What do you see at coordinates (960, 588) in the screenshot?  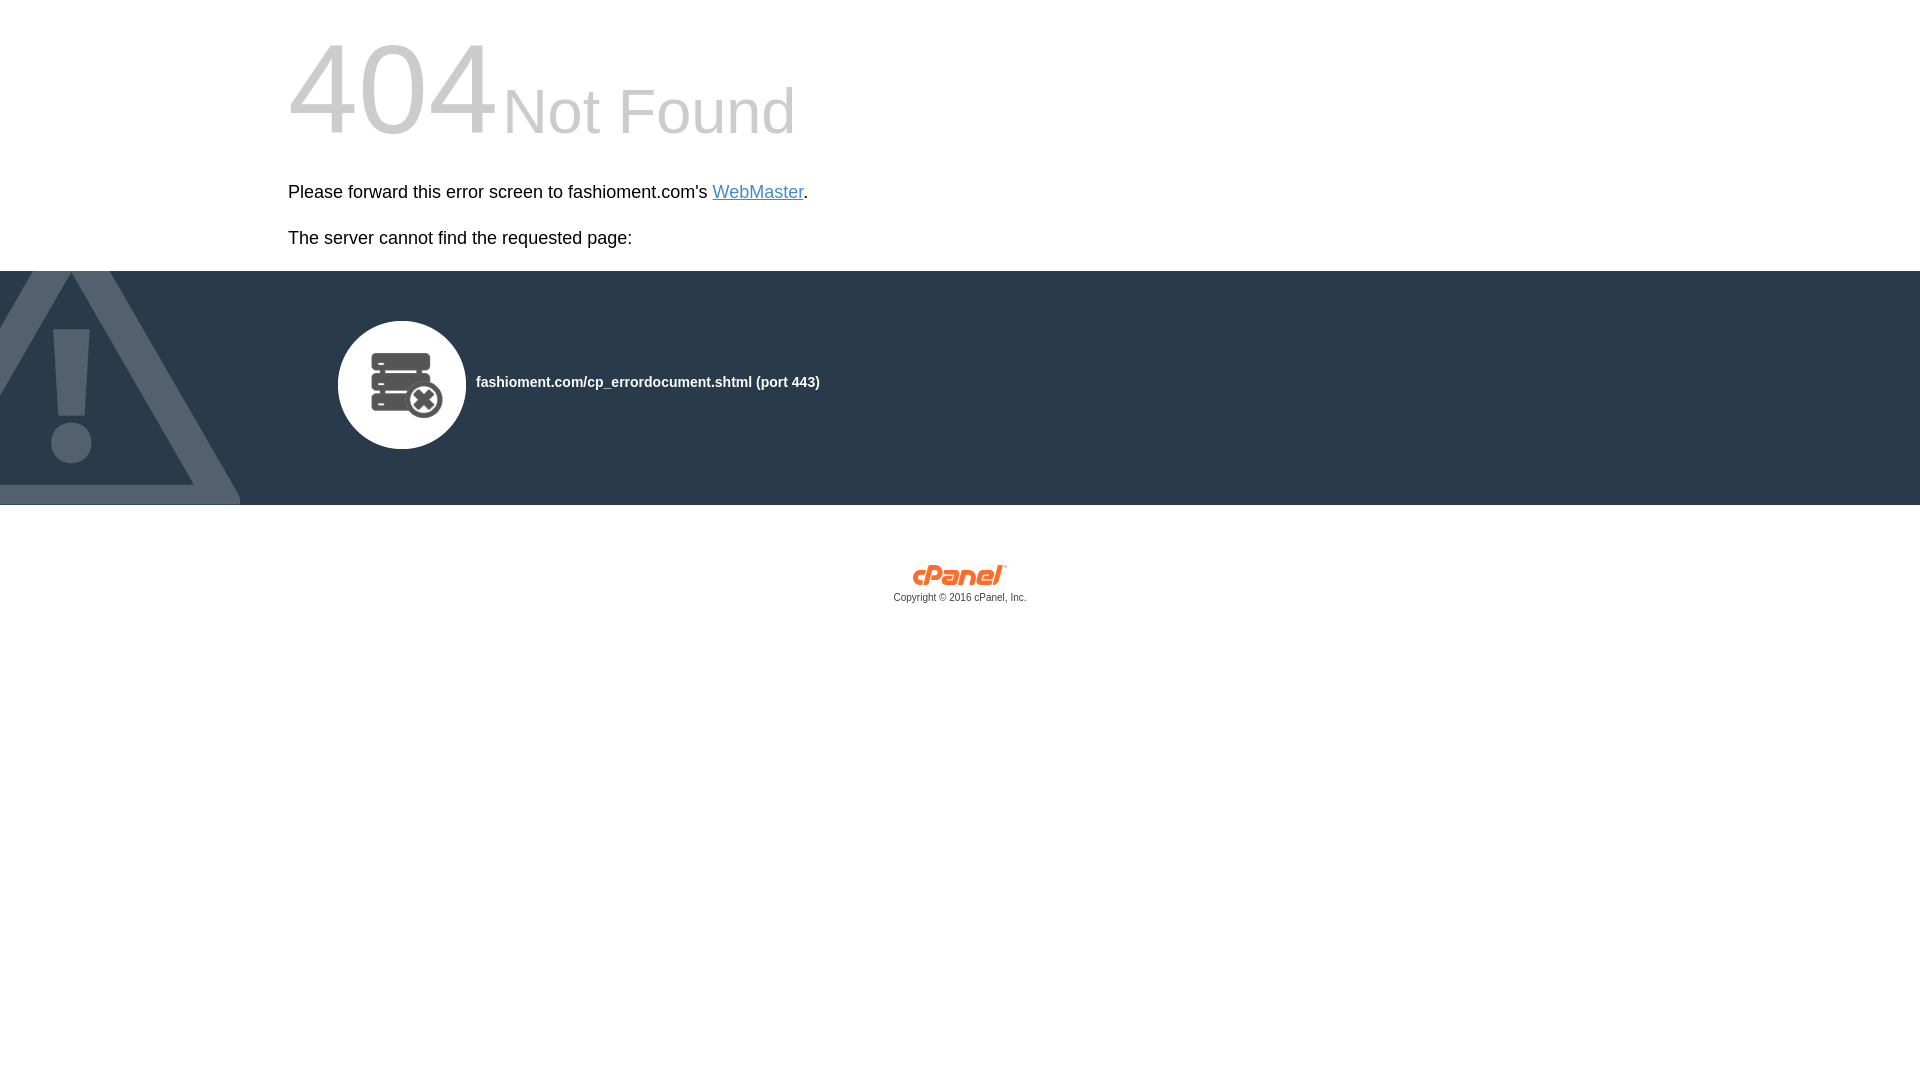 I see `cPanel, Inc.` at bounding box center [960, 588].